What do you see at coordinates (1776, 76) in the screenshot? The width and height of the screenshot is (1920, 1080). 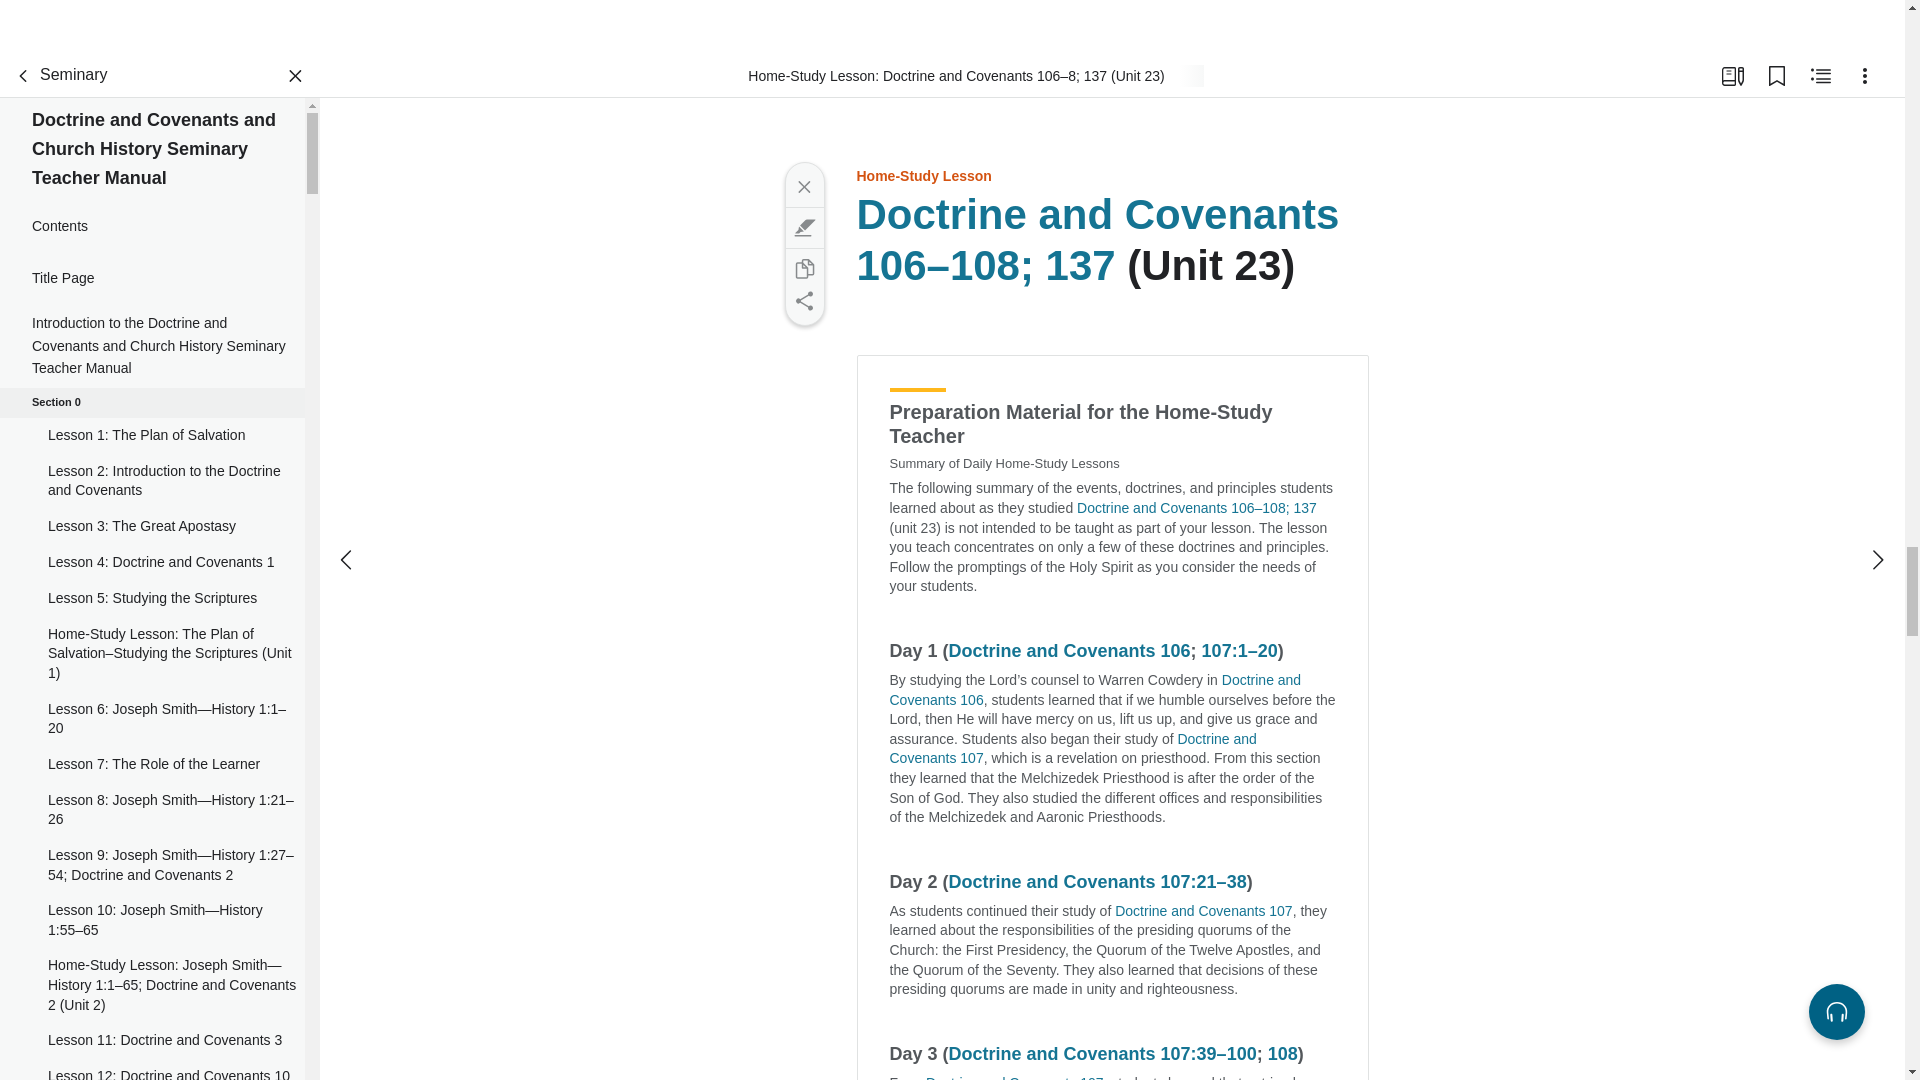 I see `Bookmarks` at bounding box center [1776, 76].